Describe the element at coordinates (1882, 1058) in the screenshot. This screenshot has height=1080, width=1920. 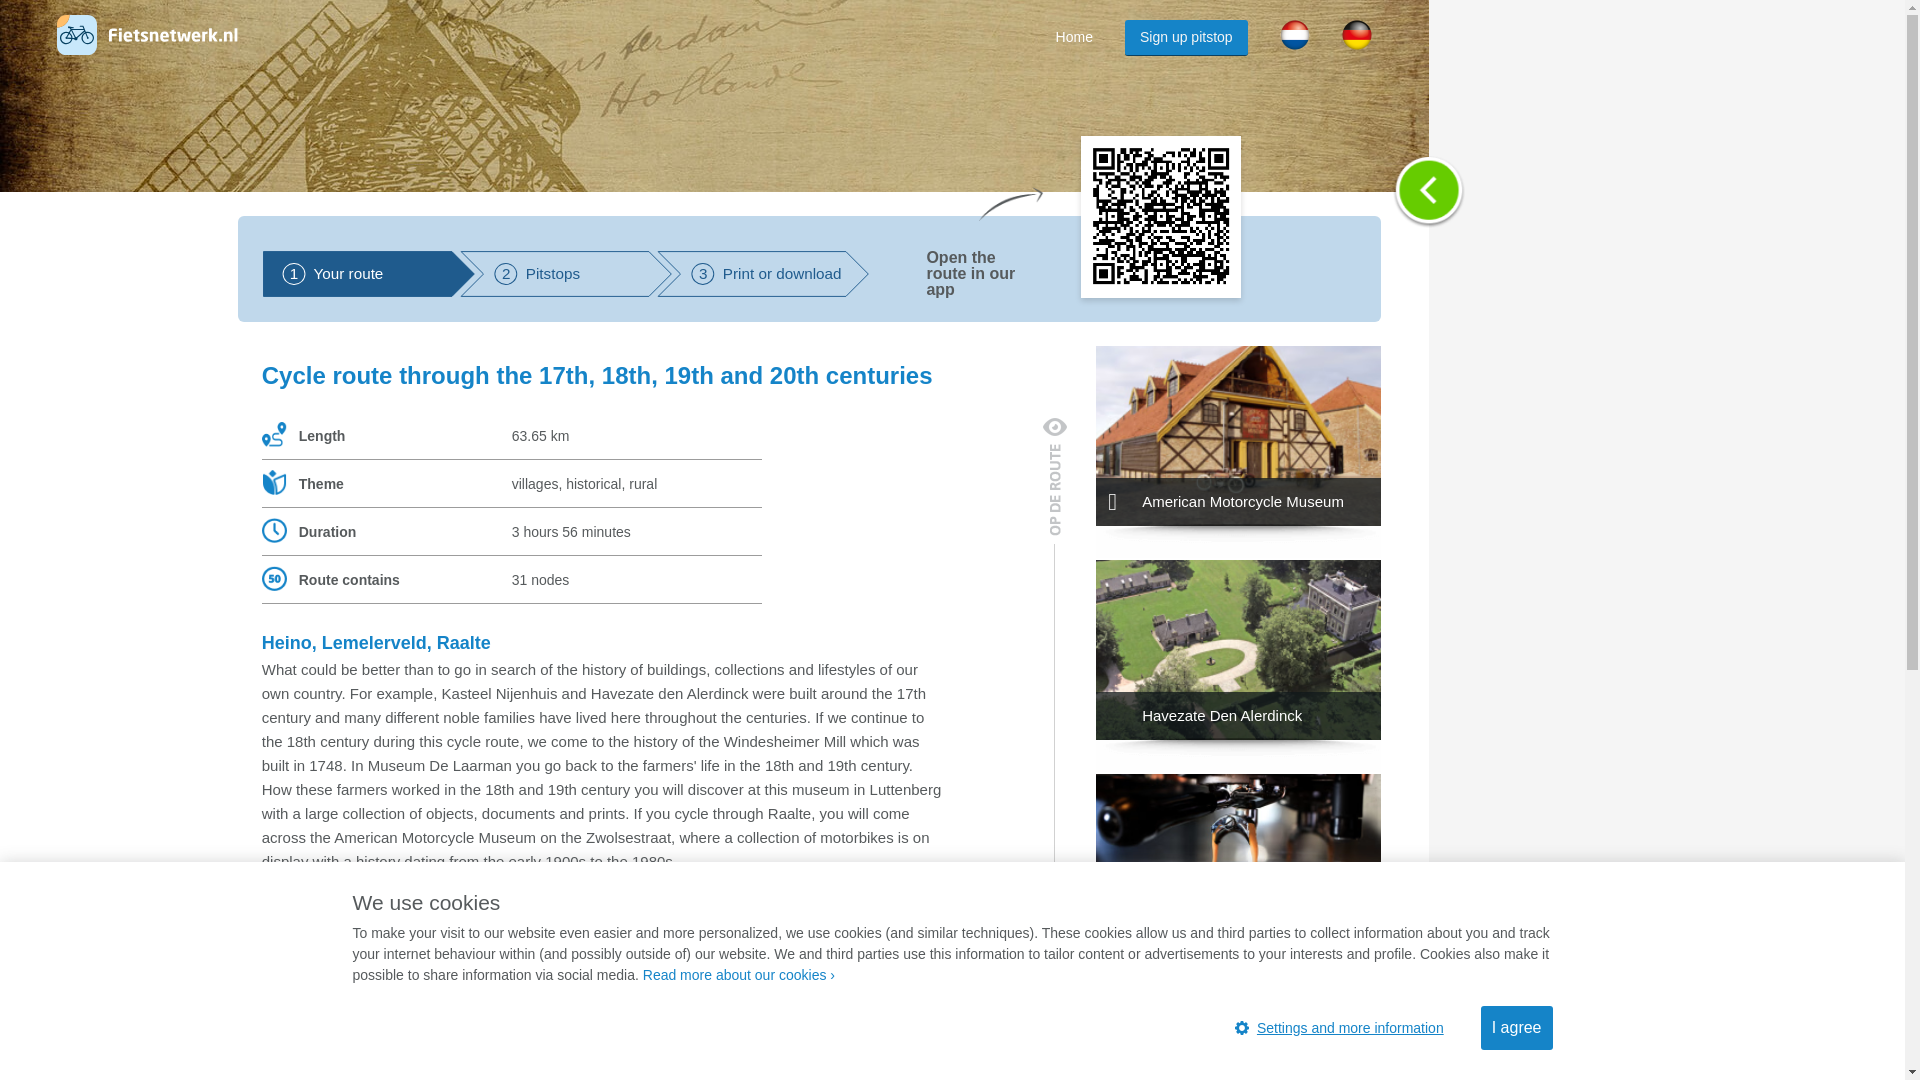
I see `duits` at that location.